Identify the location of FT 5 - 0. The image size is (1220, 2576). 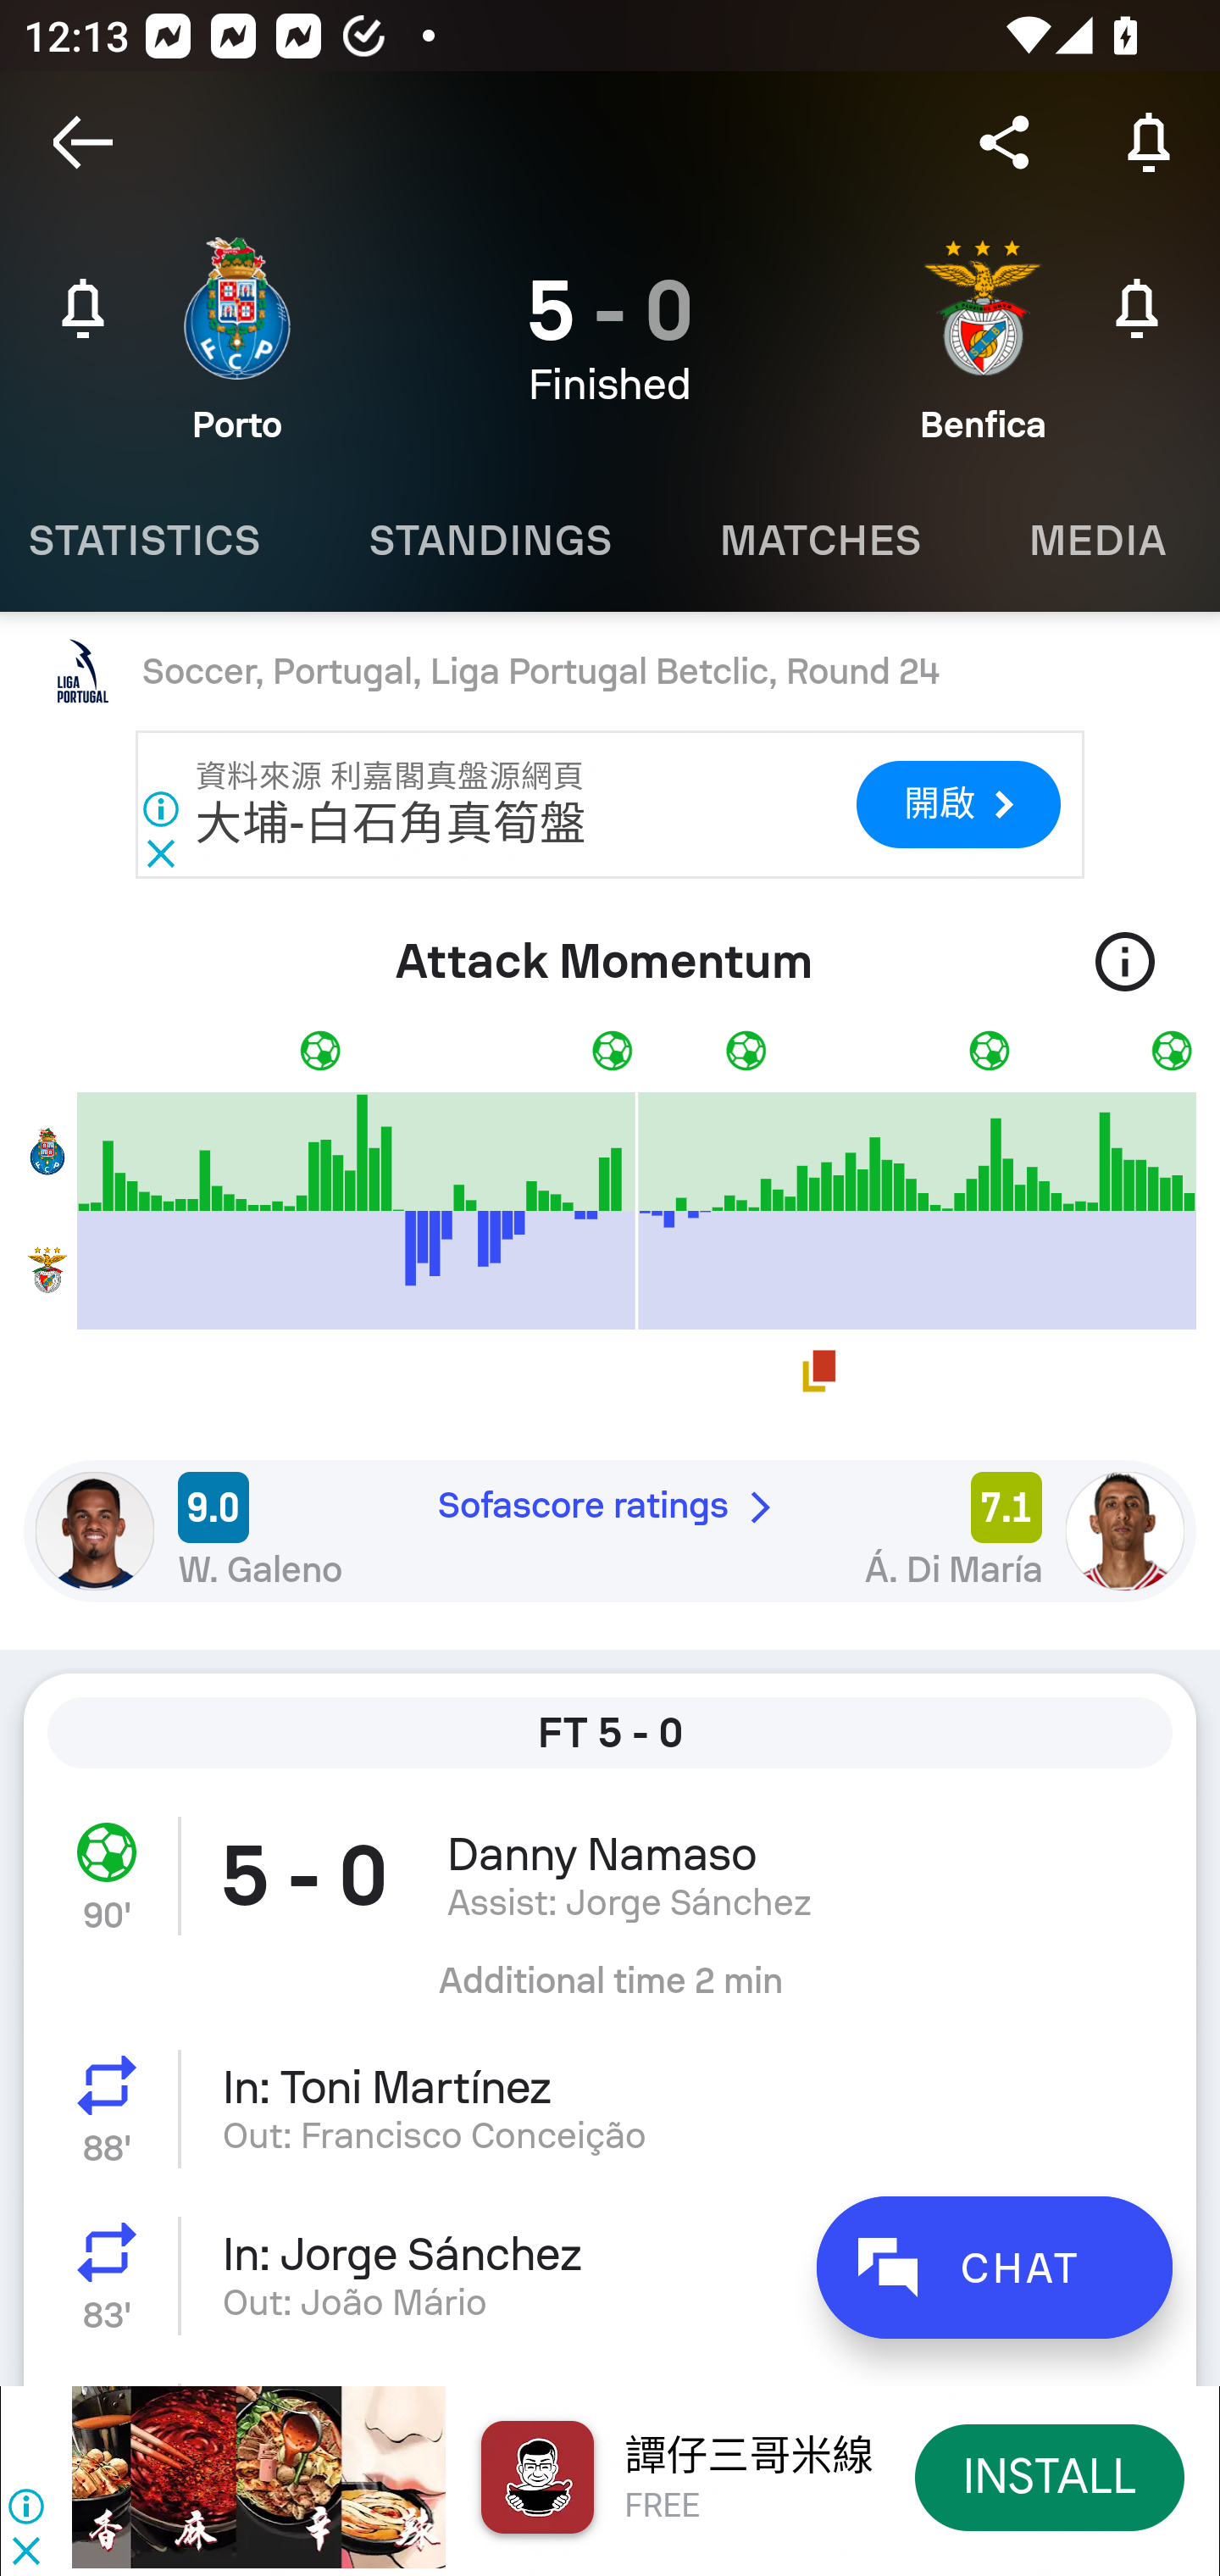
(610, 1734).